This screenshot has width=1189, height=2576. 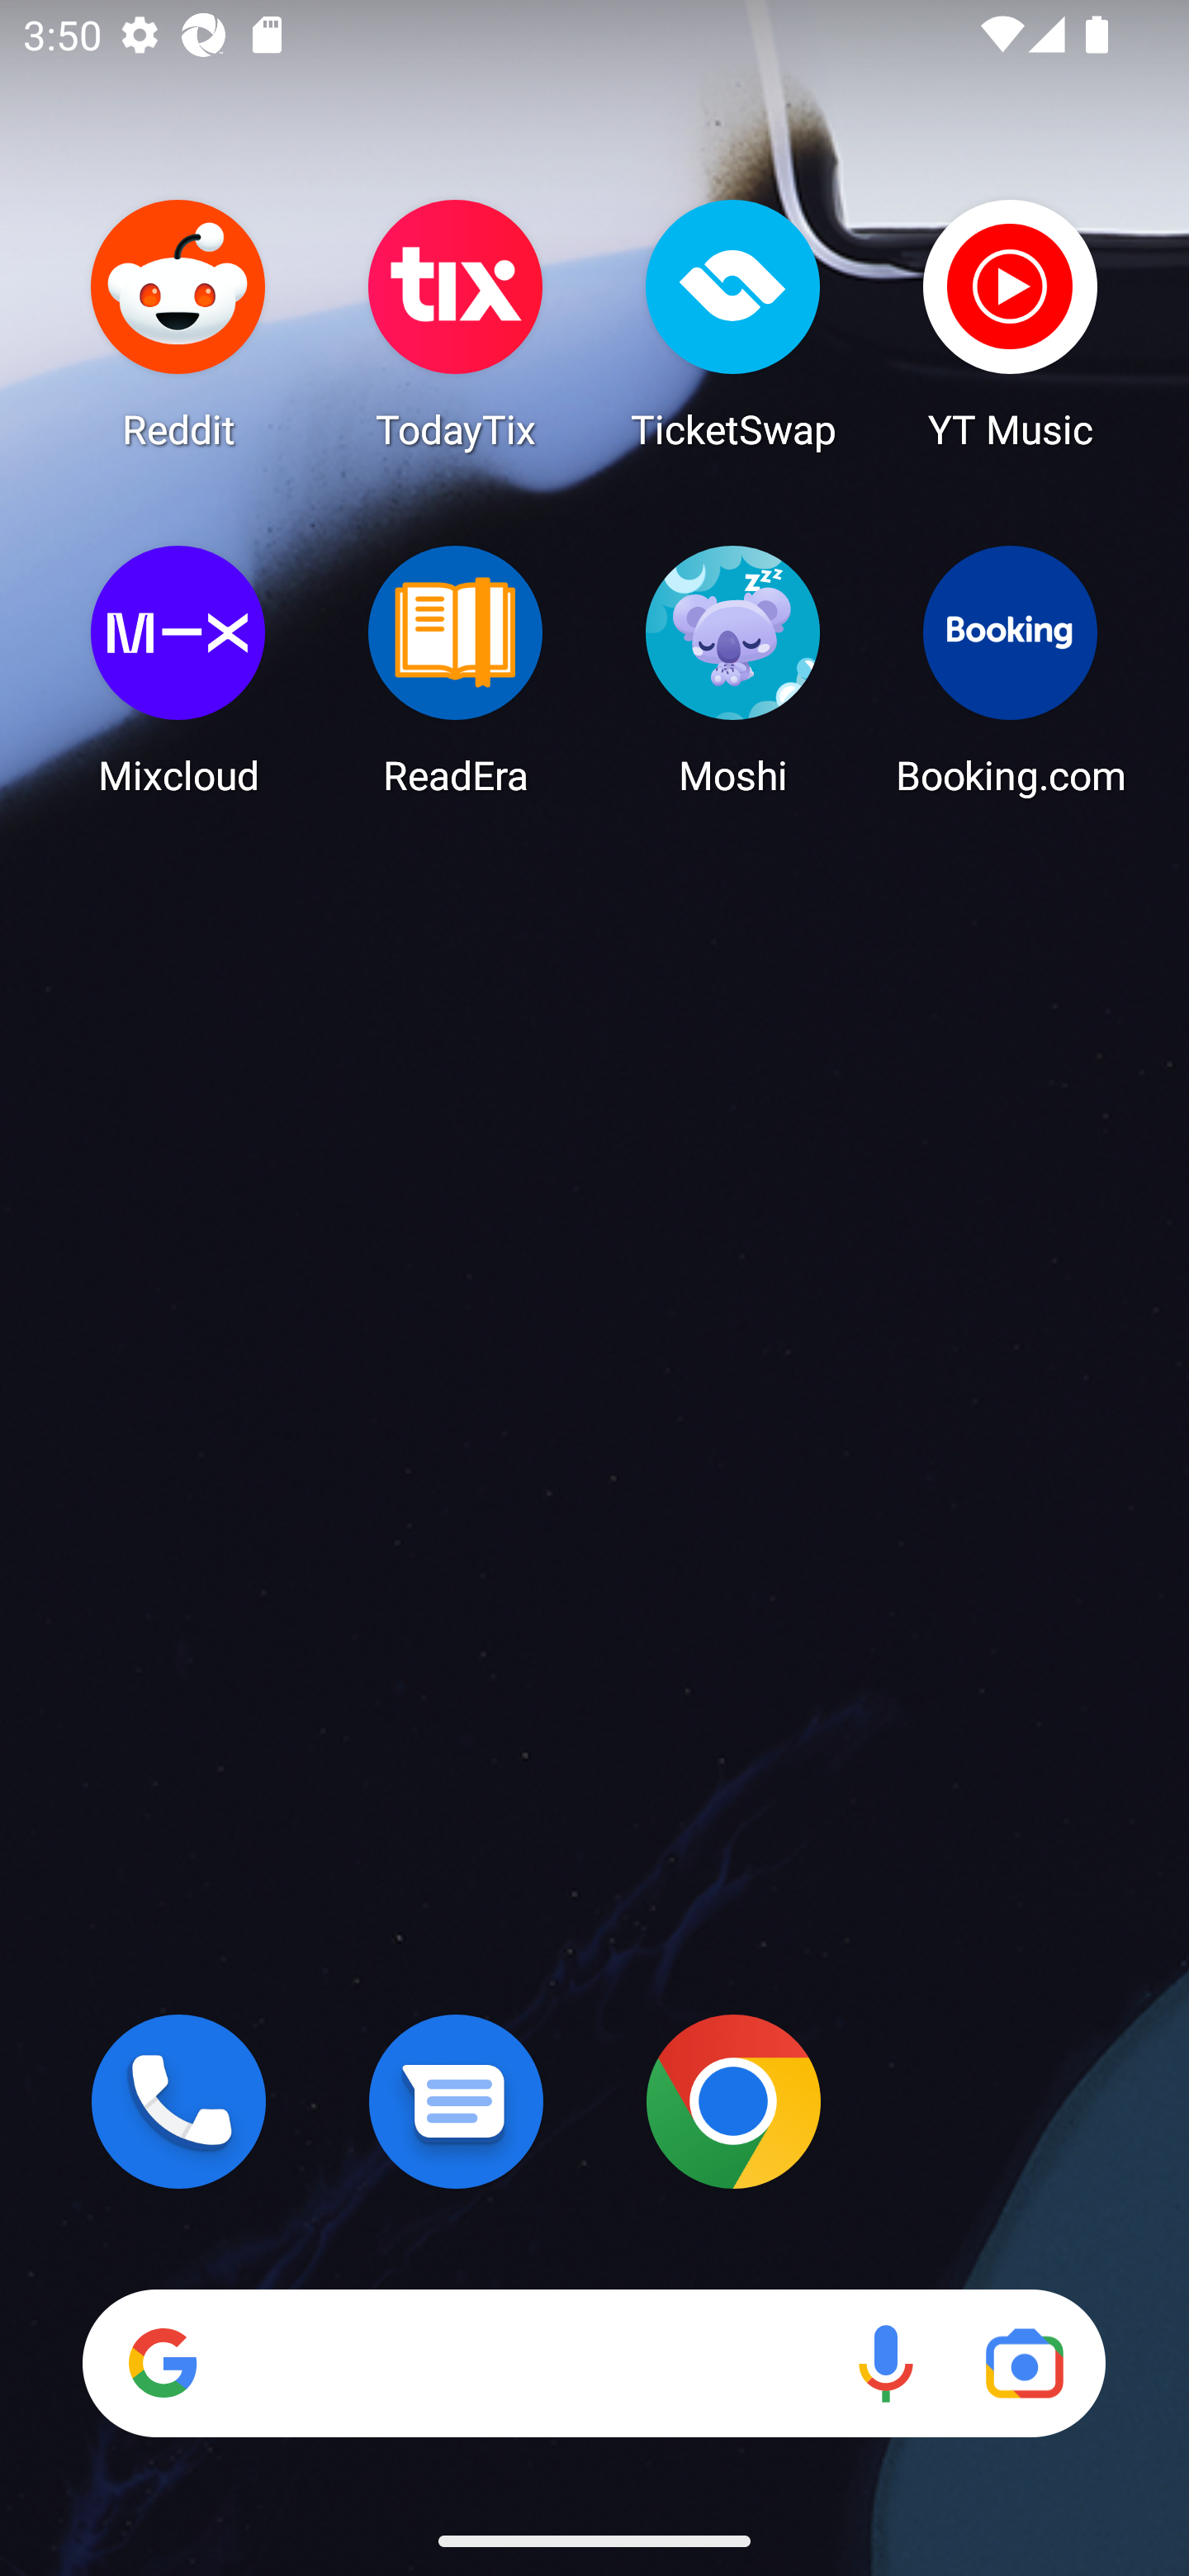 I want to click on Messages, so click(x=456, y=2101).